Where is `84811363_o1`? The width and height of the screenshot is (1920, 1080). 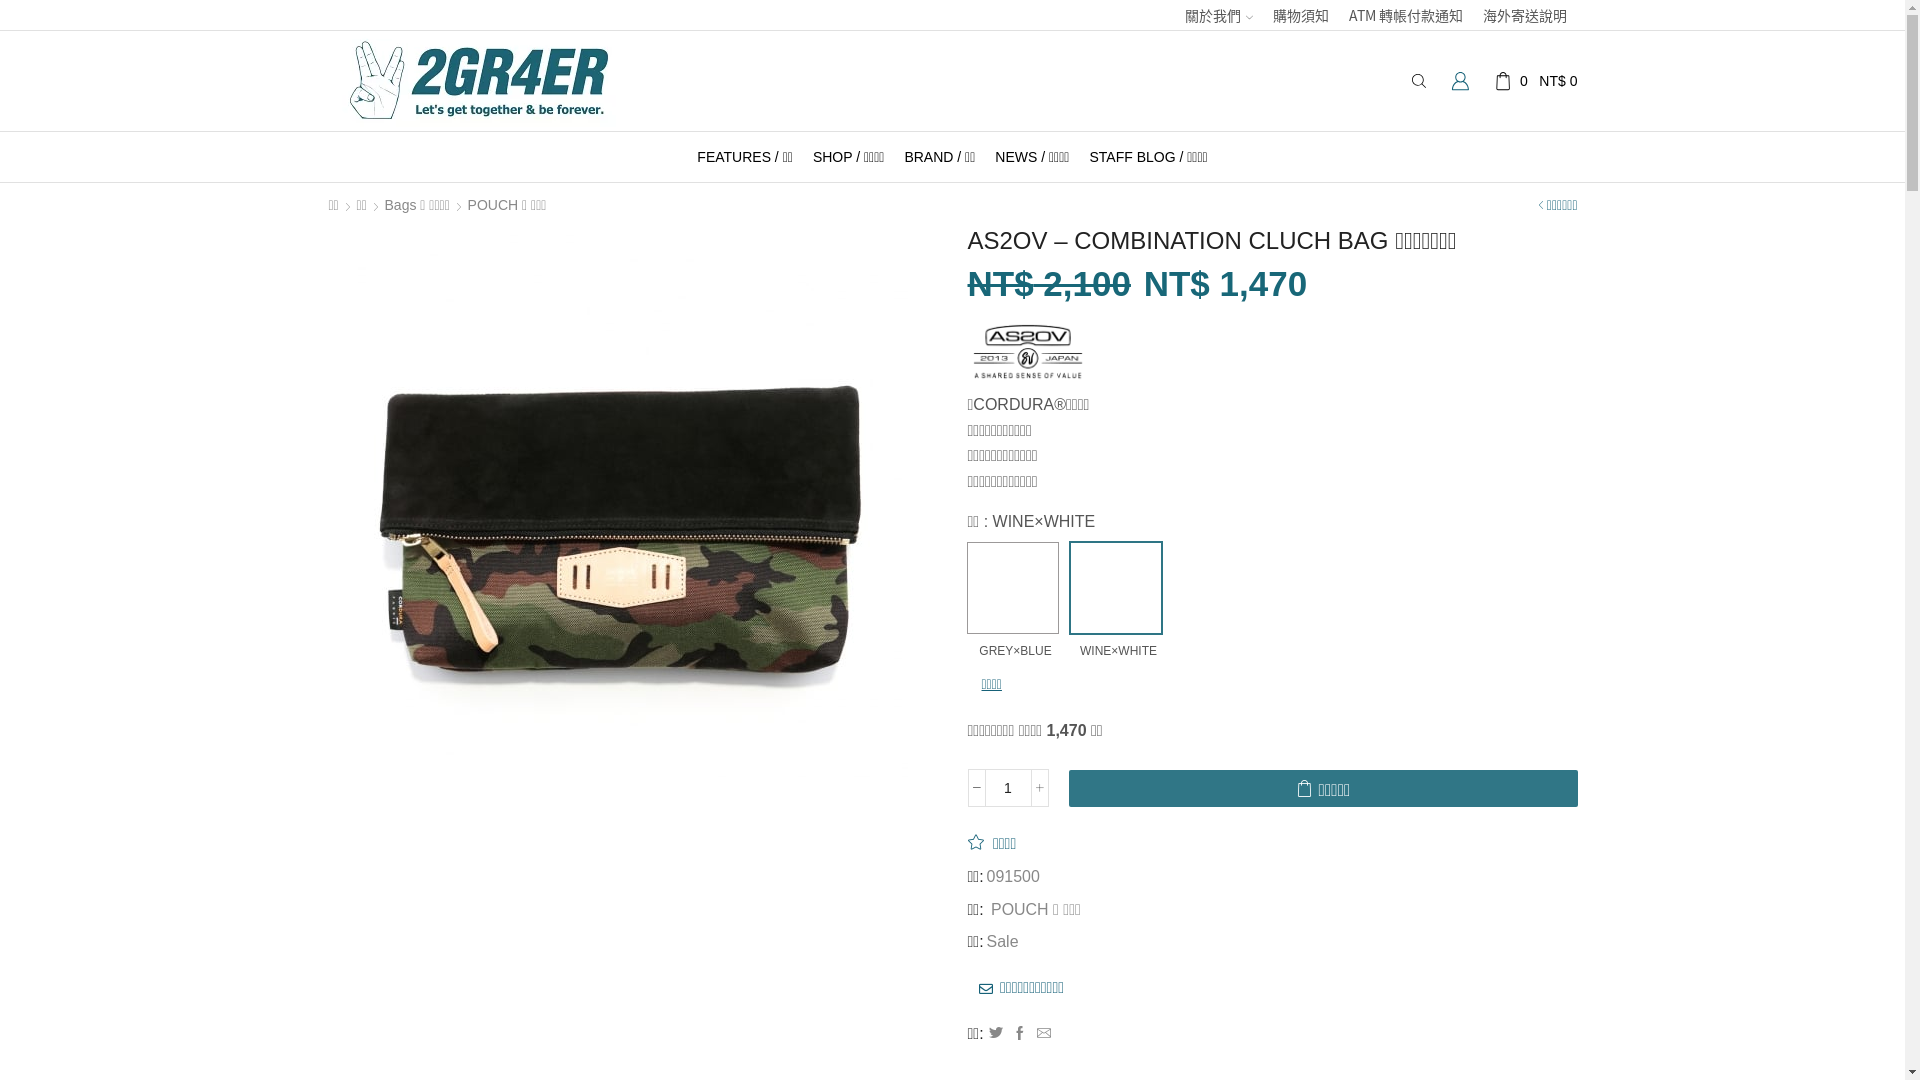
84811363_o1 is located at coordinates (633, 502).